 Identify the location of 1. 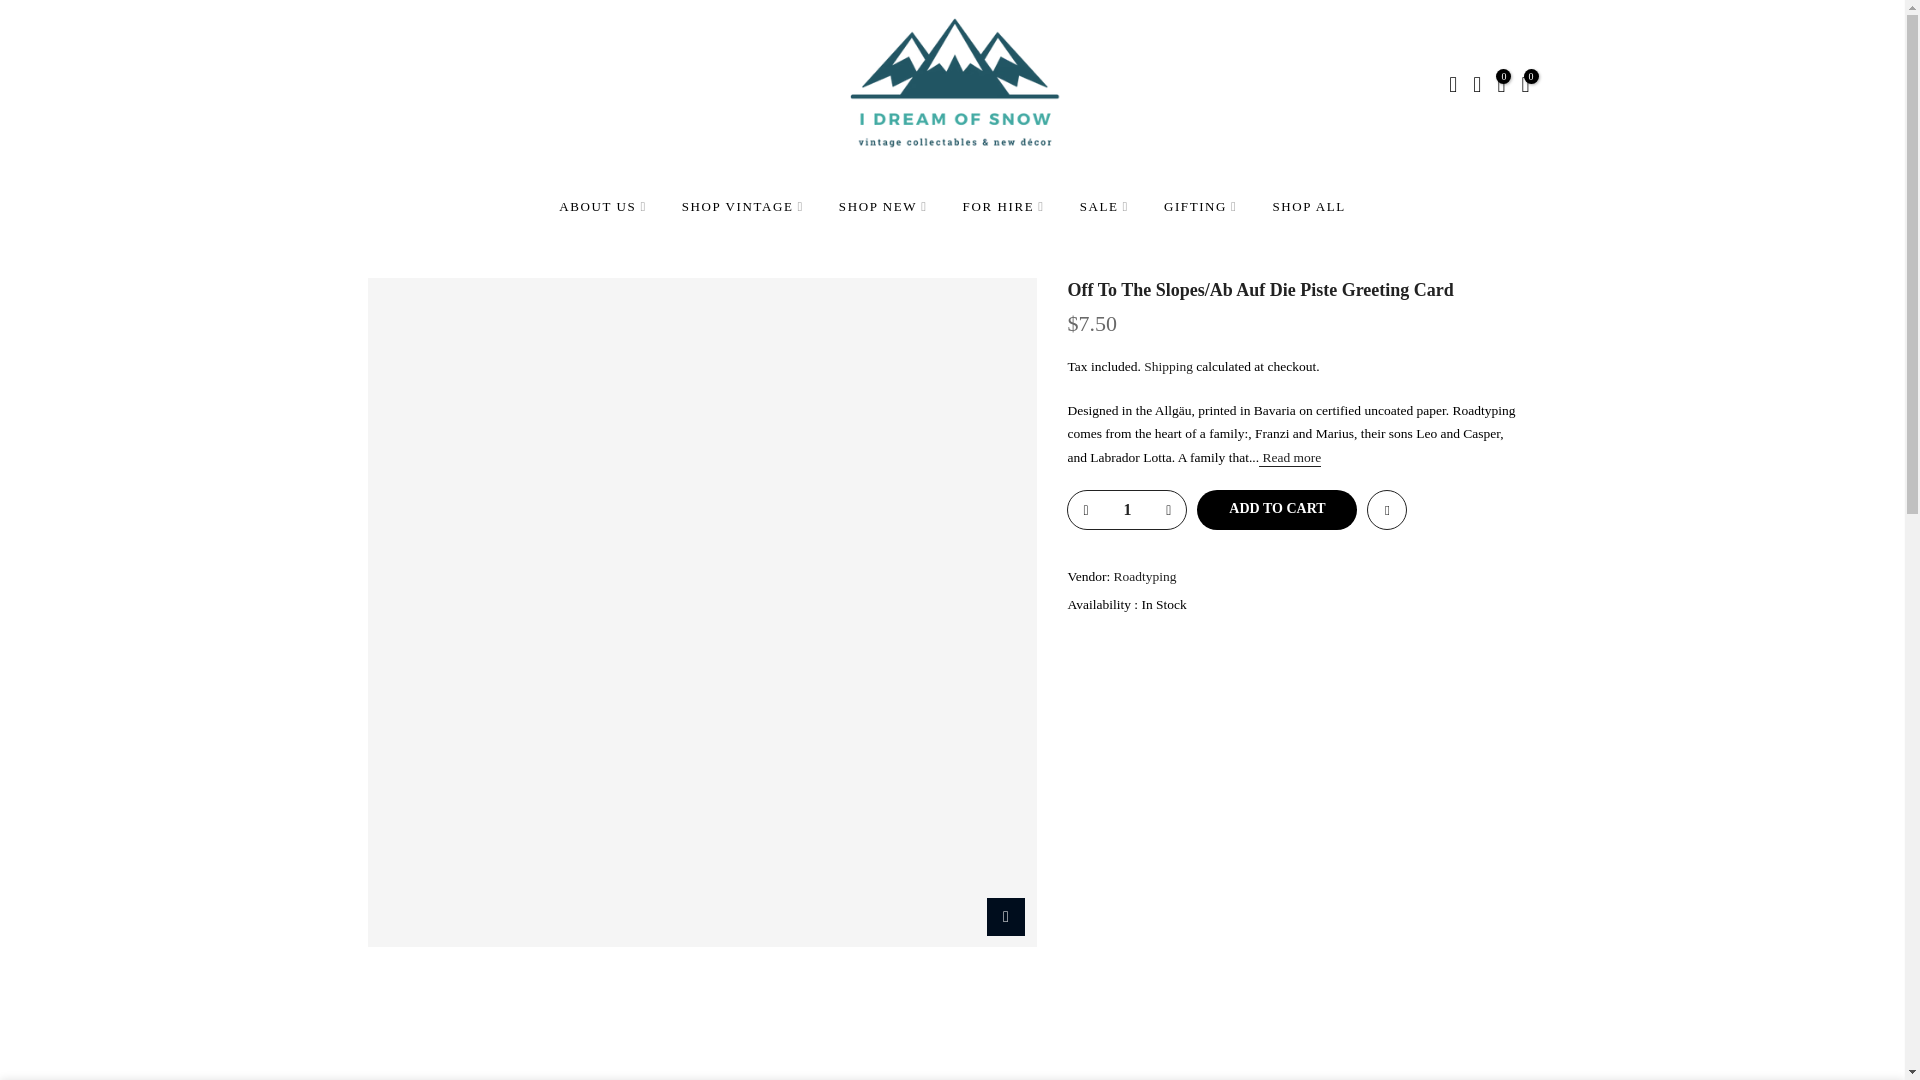
(1126, 510).